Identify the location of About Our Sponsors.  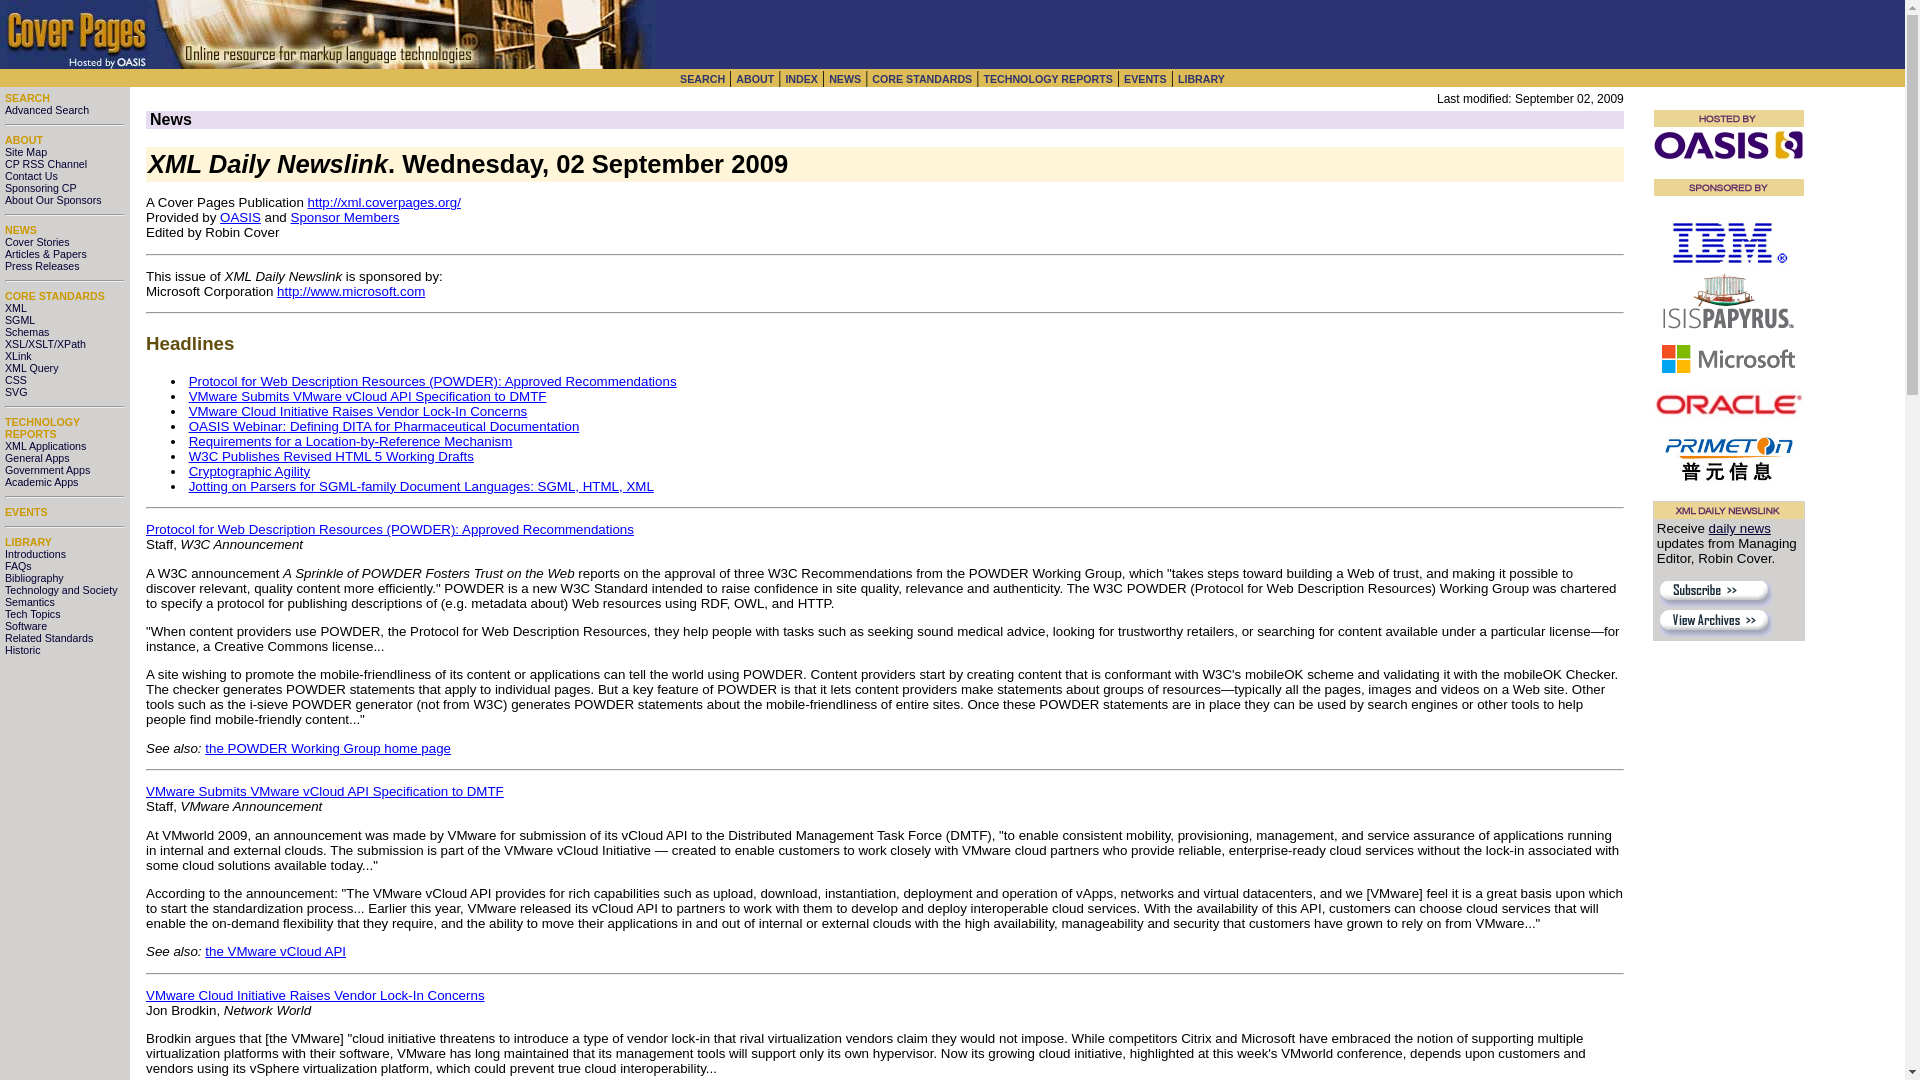
(53, 200).